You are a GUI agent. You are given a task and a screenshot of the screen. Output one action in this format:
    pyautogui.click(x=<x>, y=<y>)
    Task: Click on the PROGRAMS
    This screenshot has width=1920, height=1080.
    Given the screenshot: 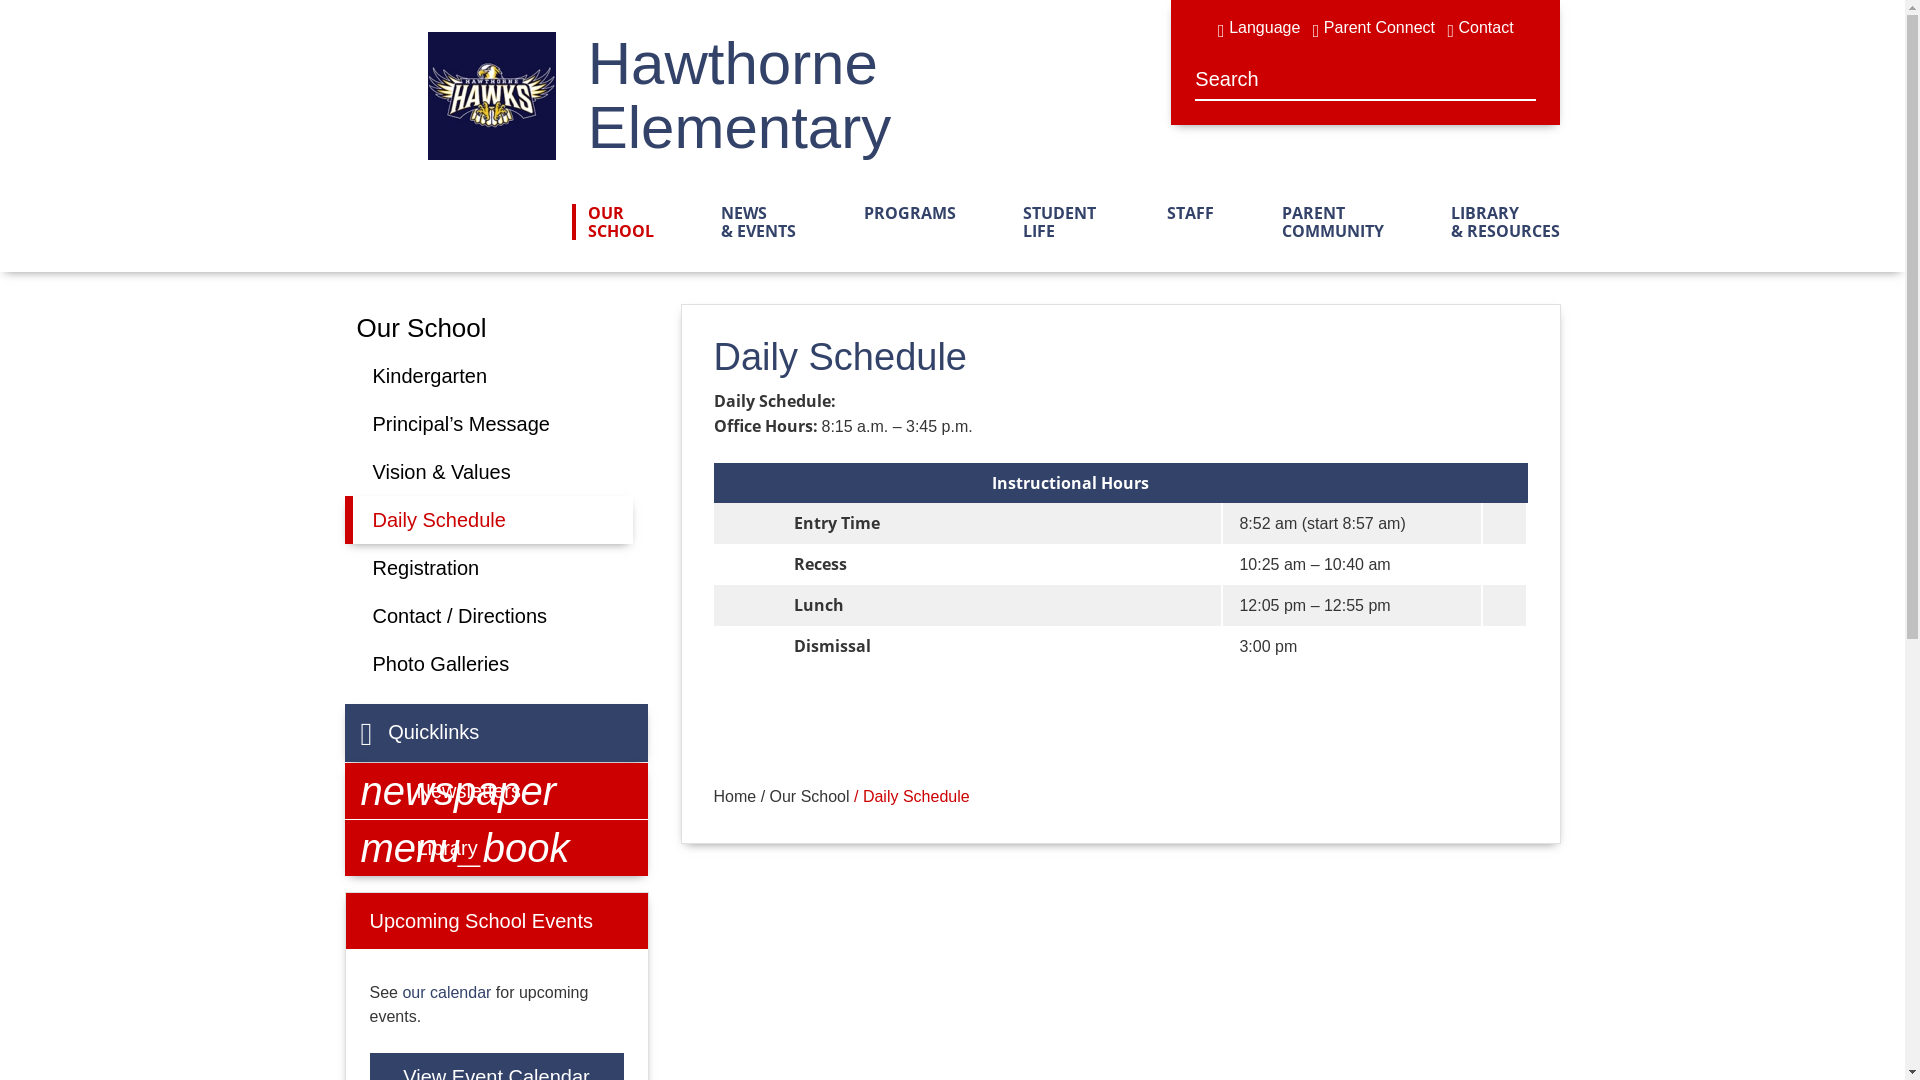 What is the action you would take?
    pyautogui.click(x=902, y=213)
    